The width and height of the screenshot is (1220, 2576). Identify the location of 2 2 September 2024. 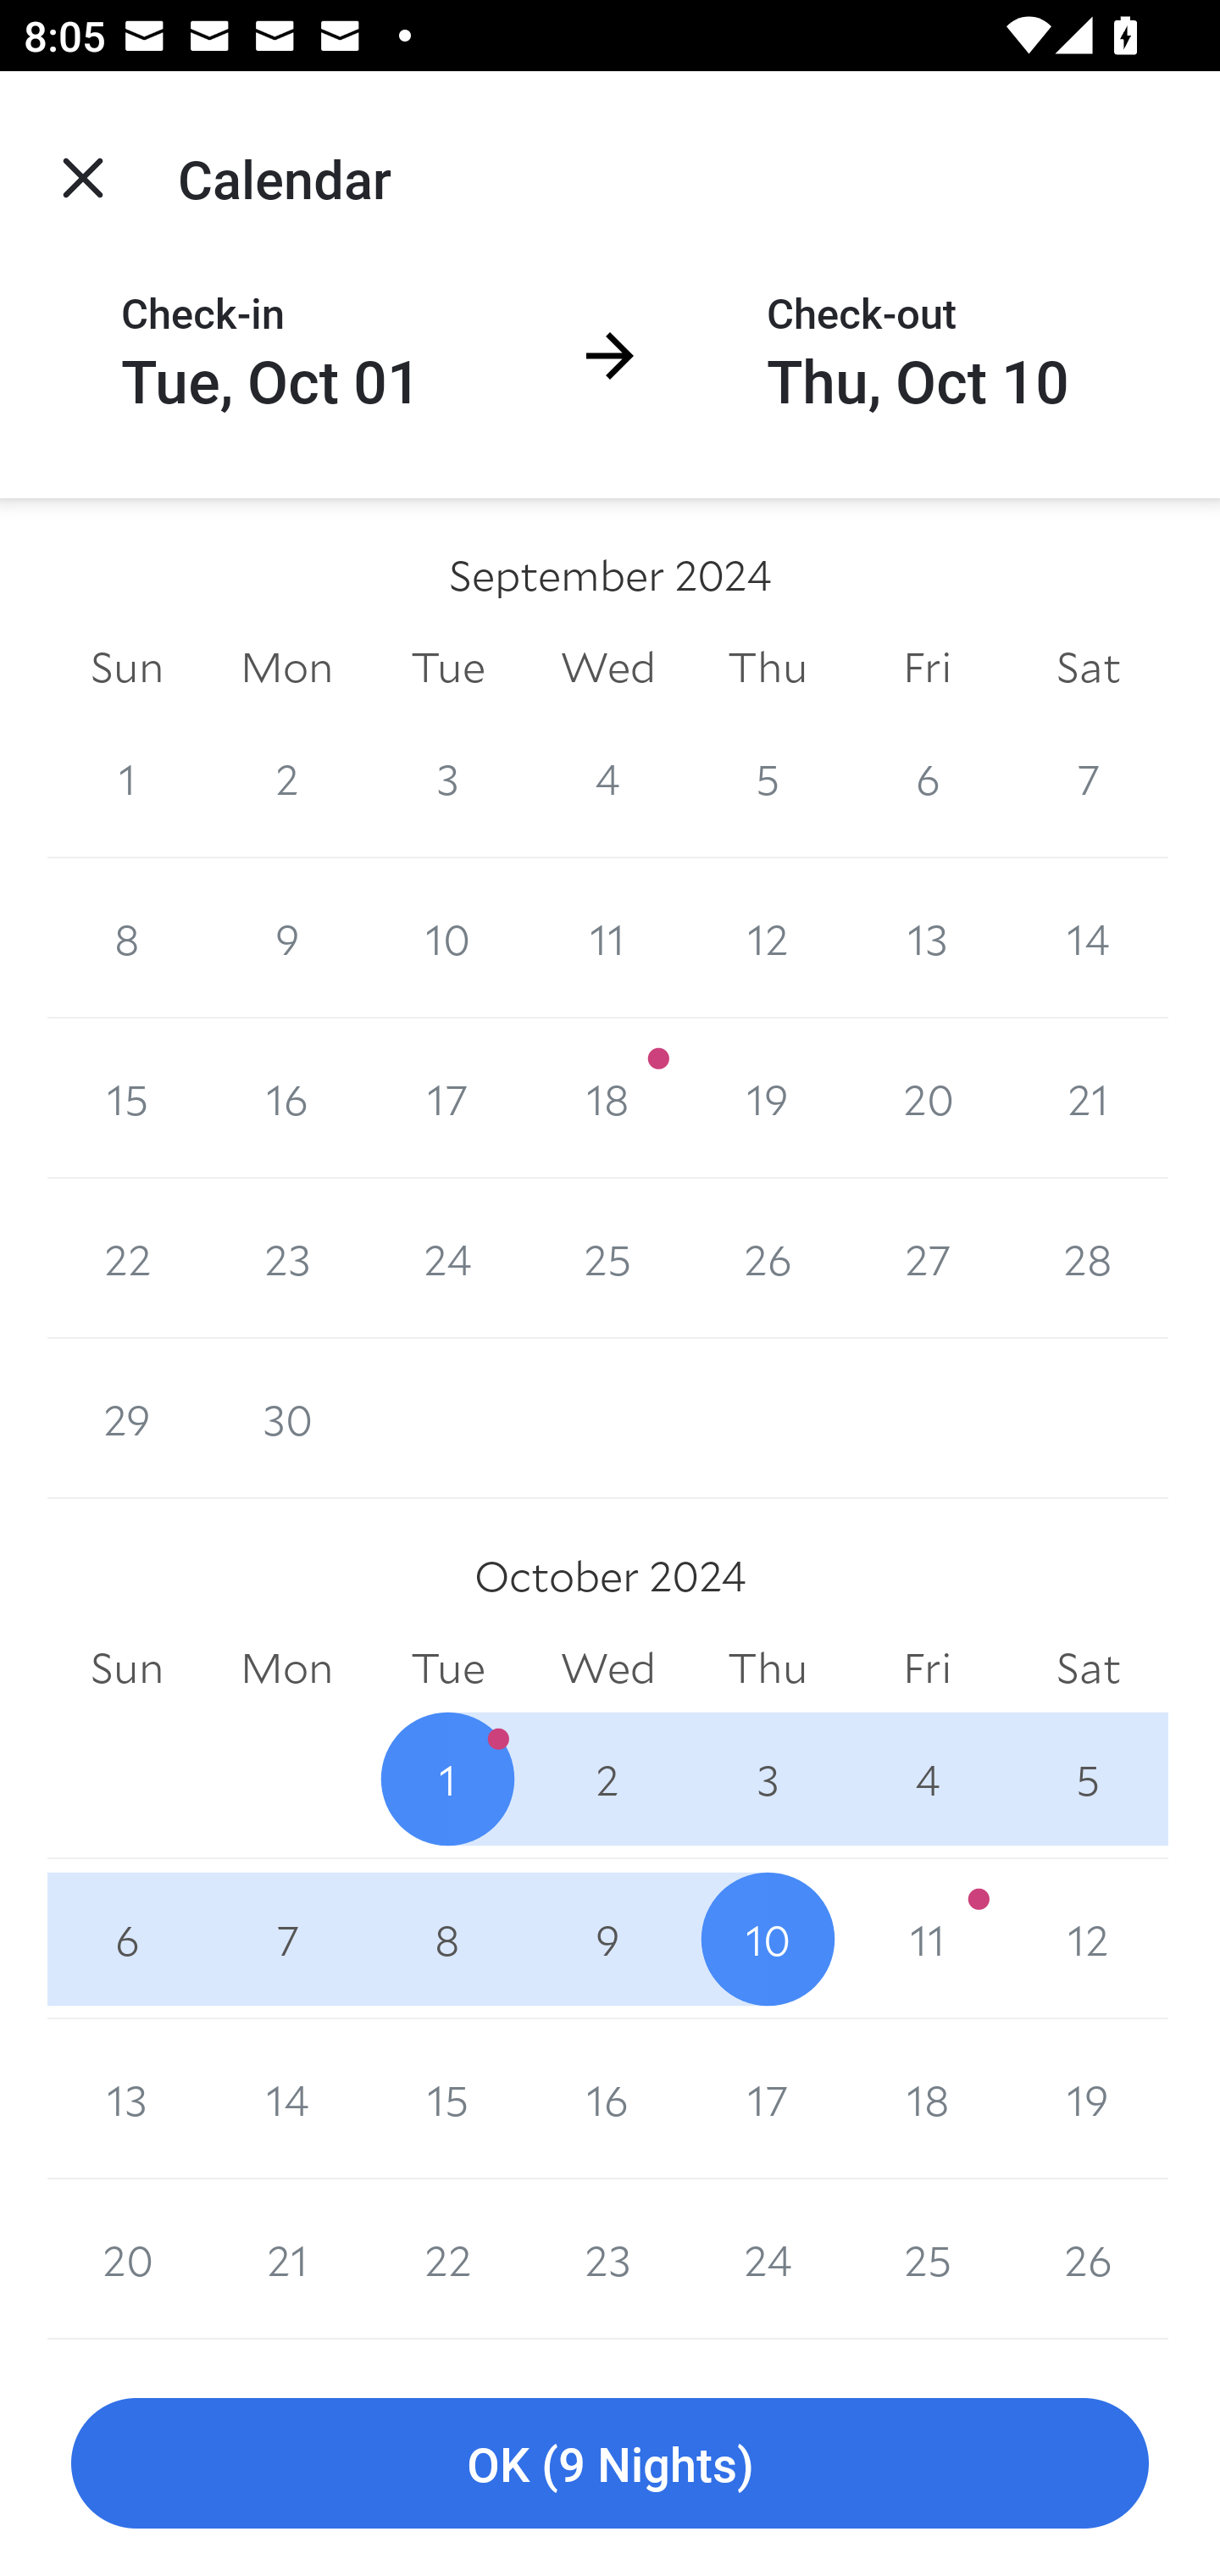
(286, 778).